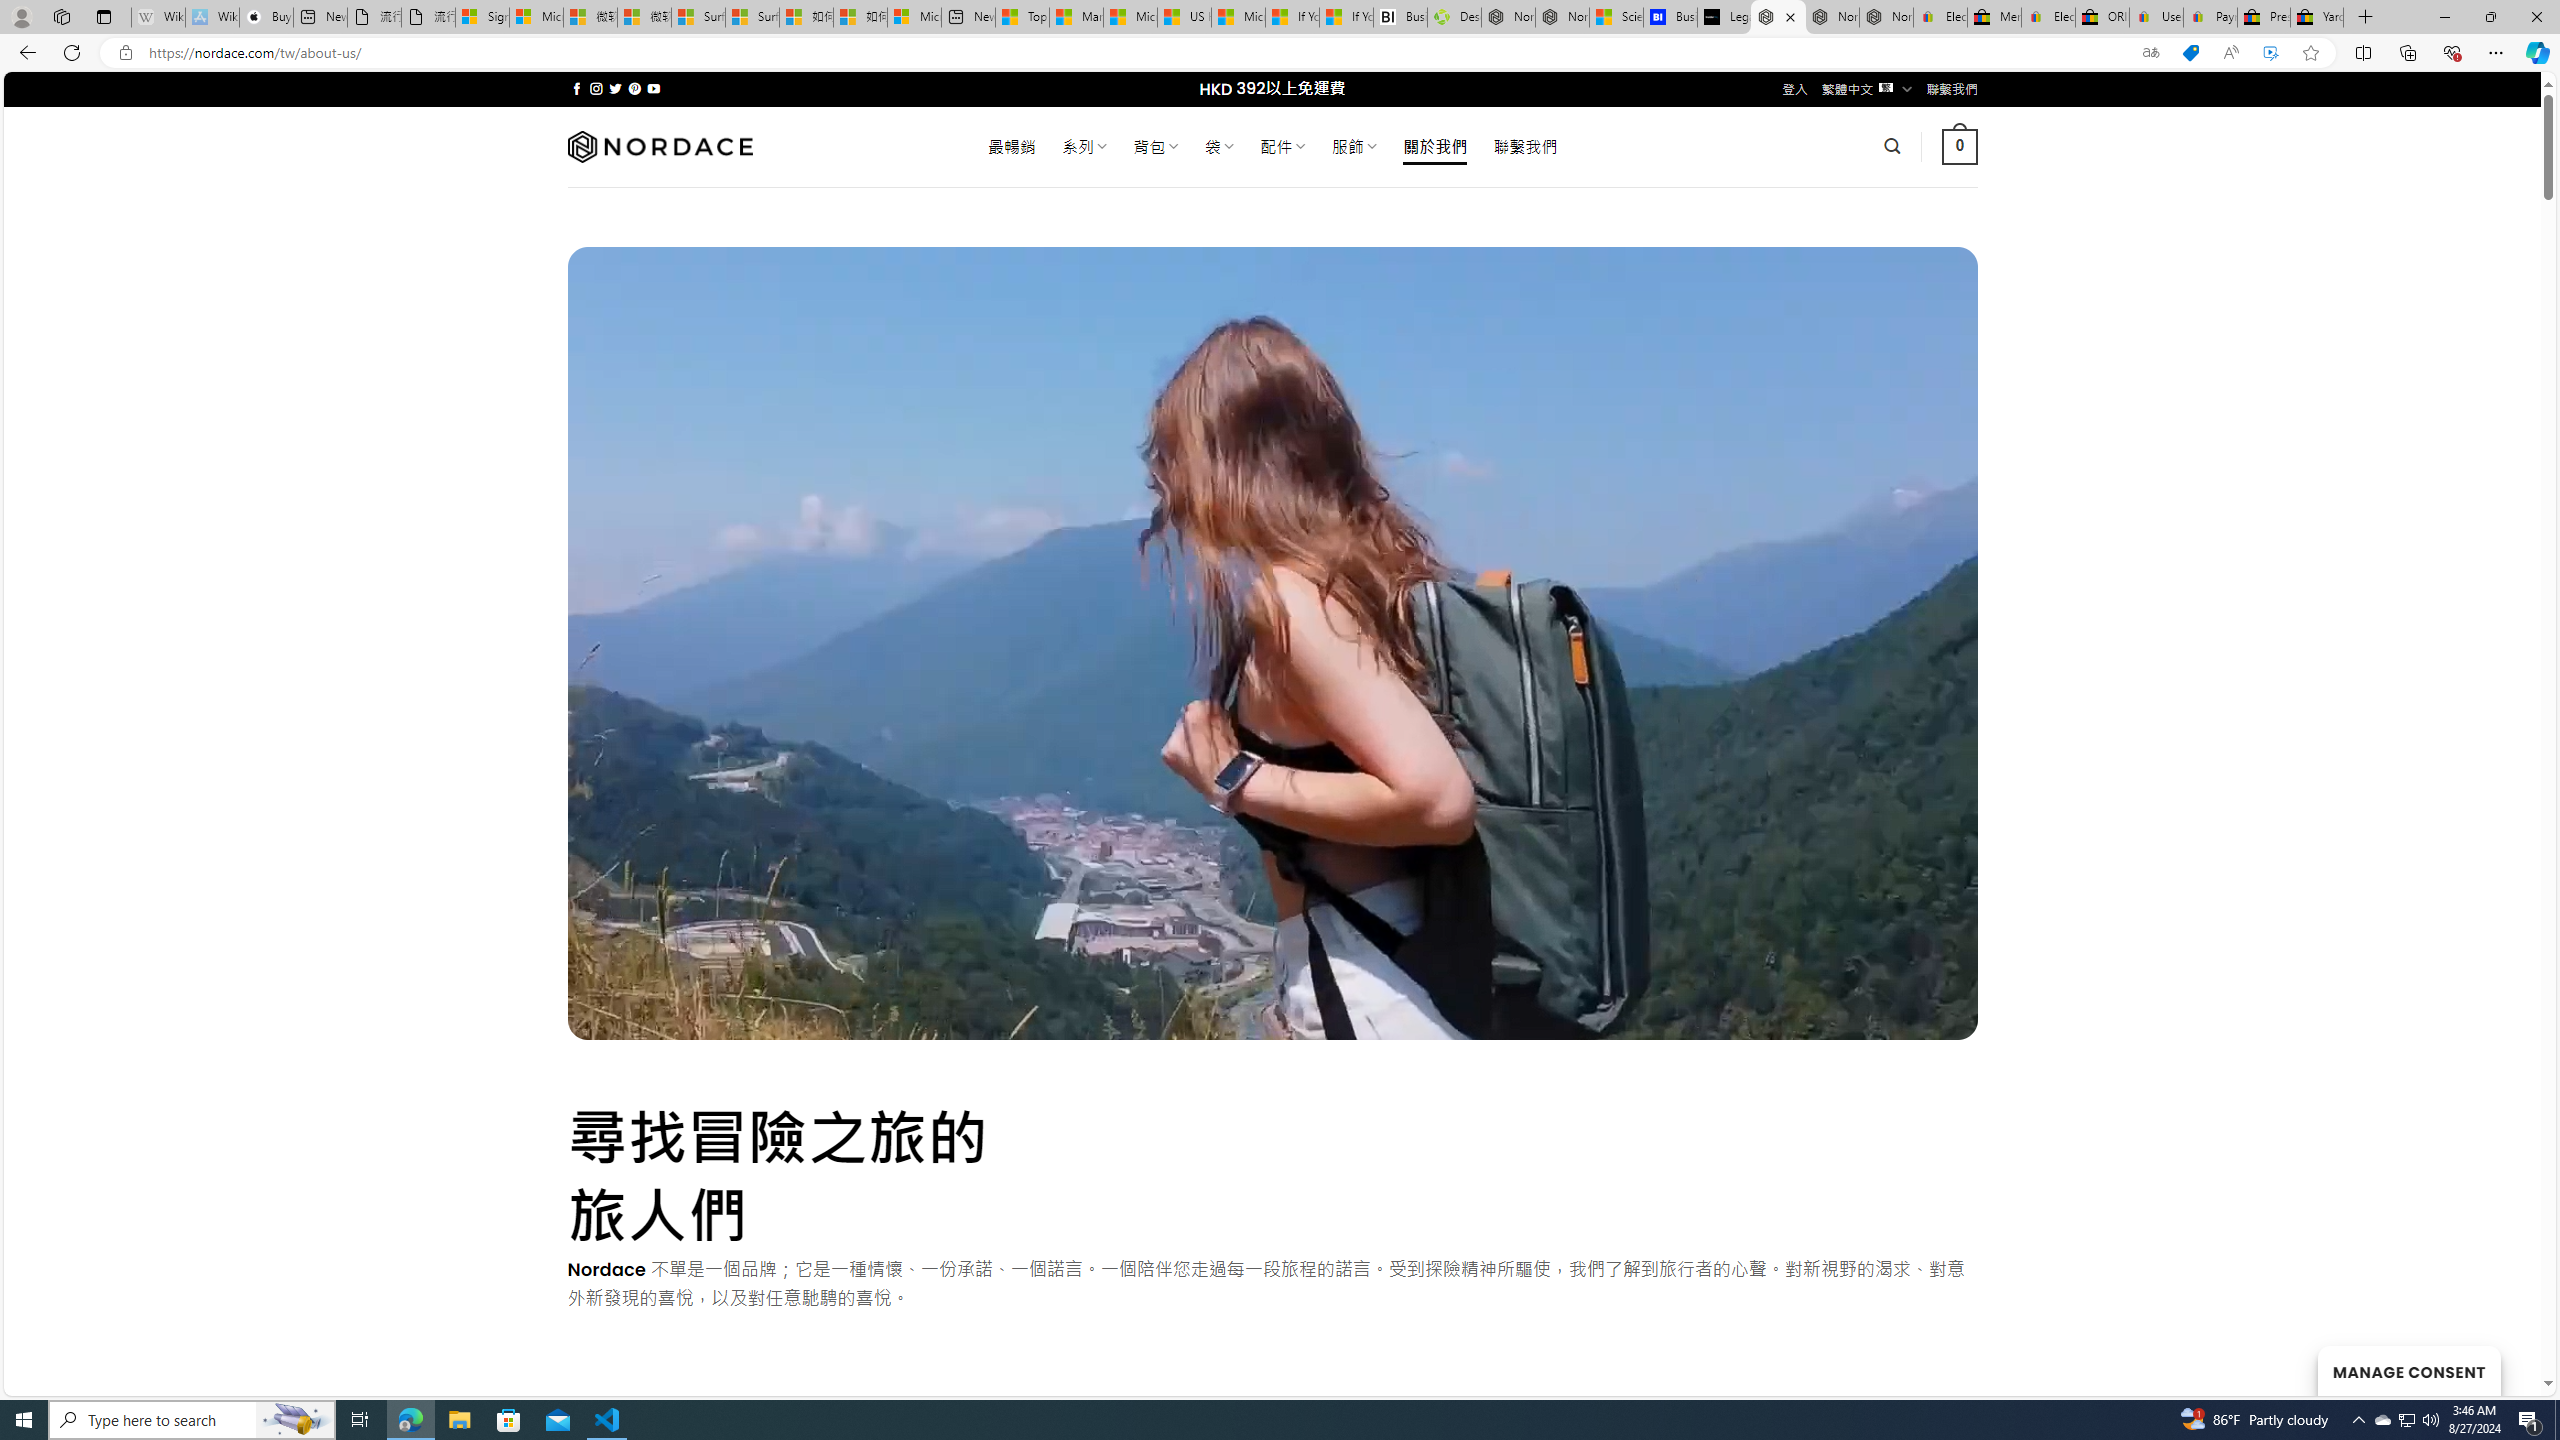 The image size is (2560, 1440). I want to click on Follow on YouTube, so click(654, 88).